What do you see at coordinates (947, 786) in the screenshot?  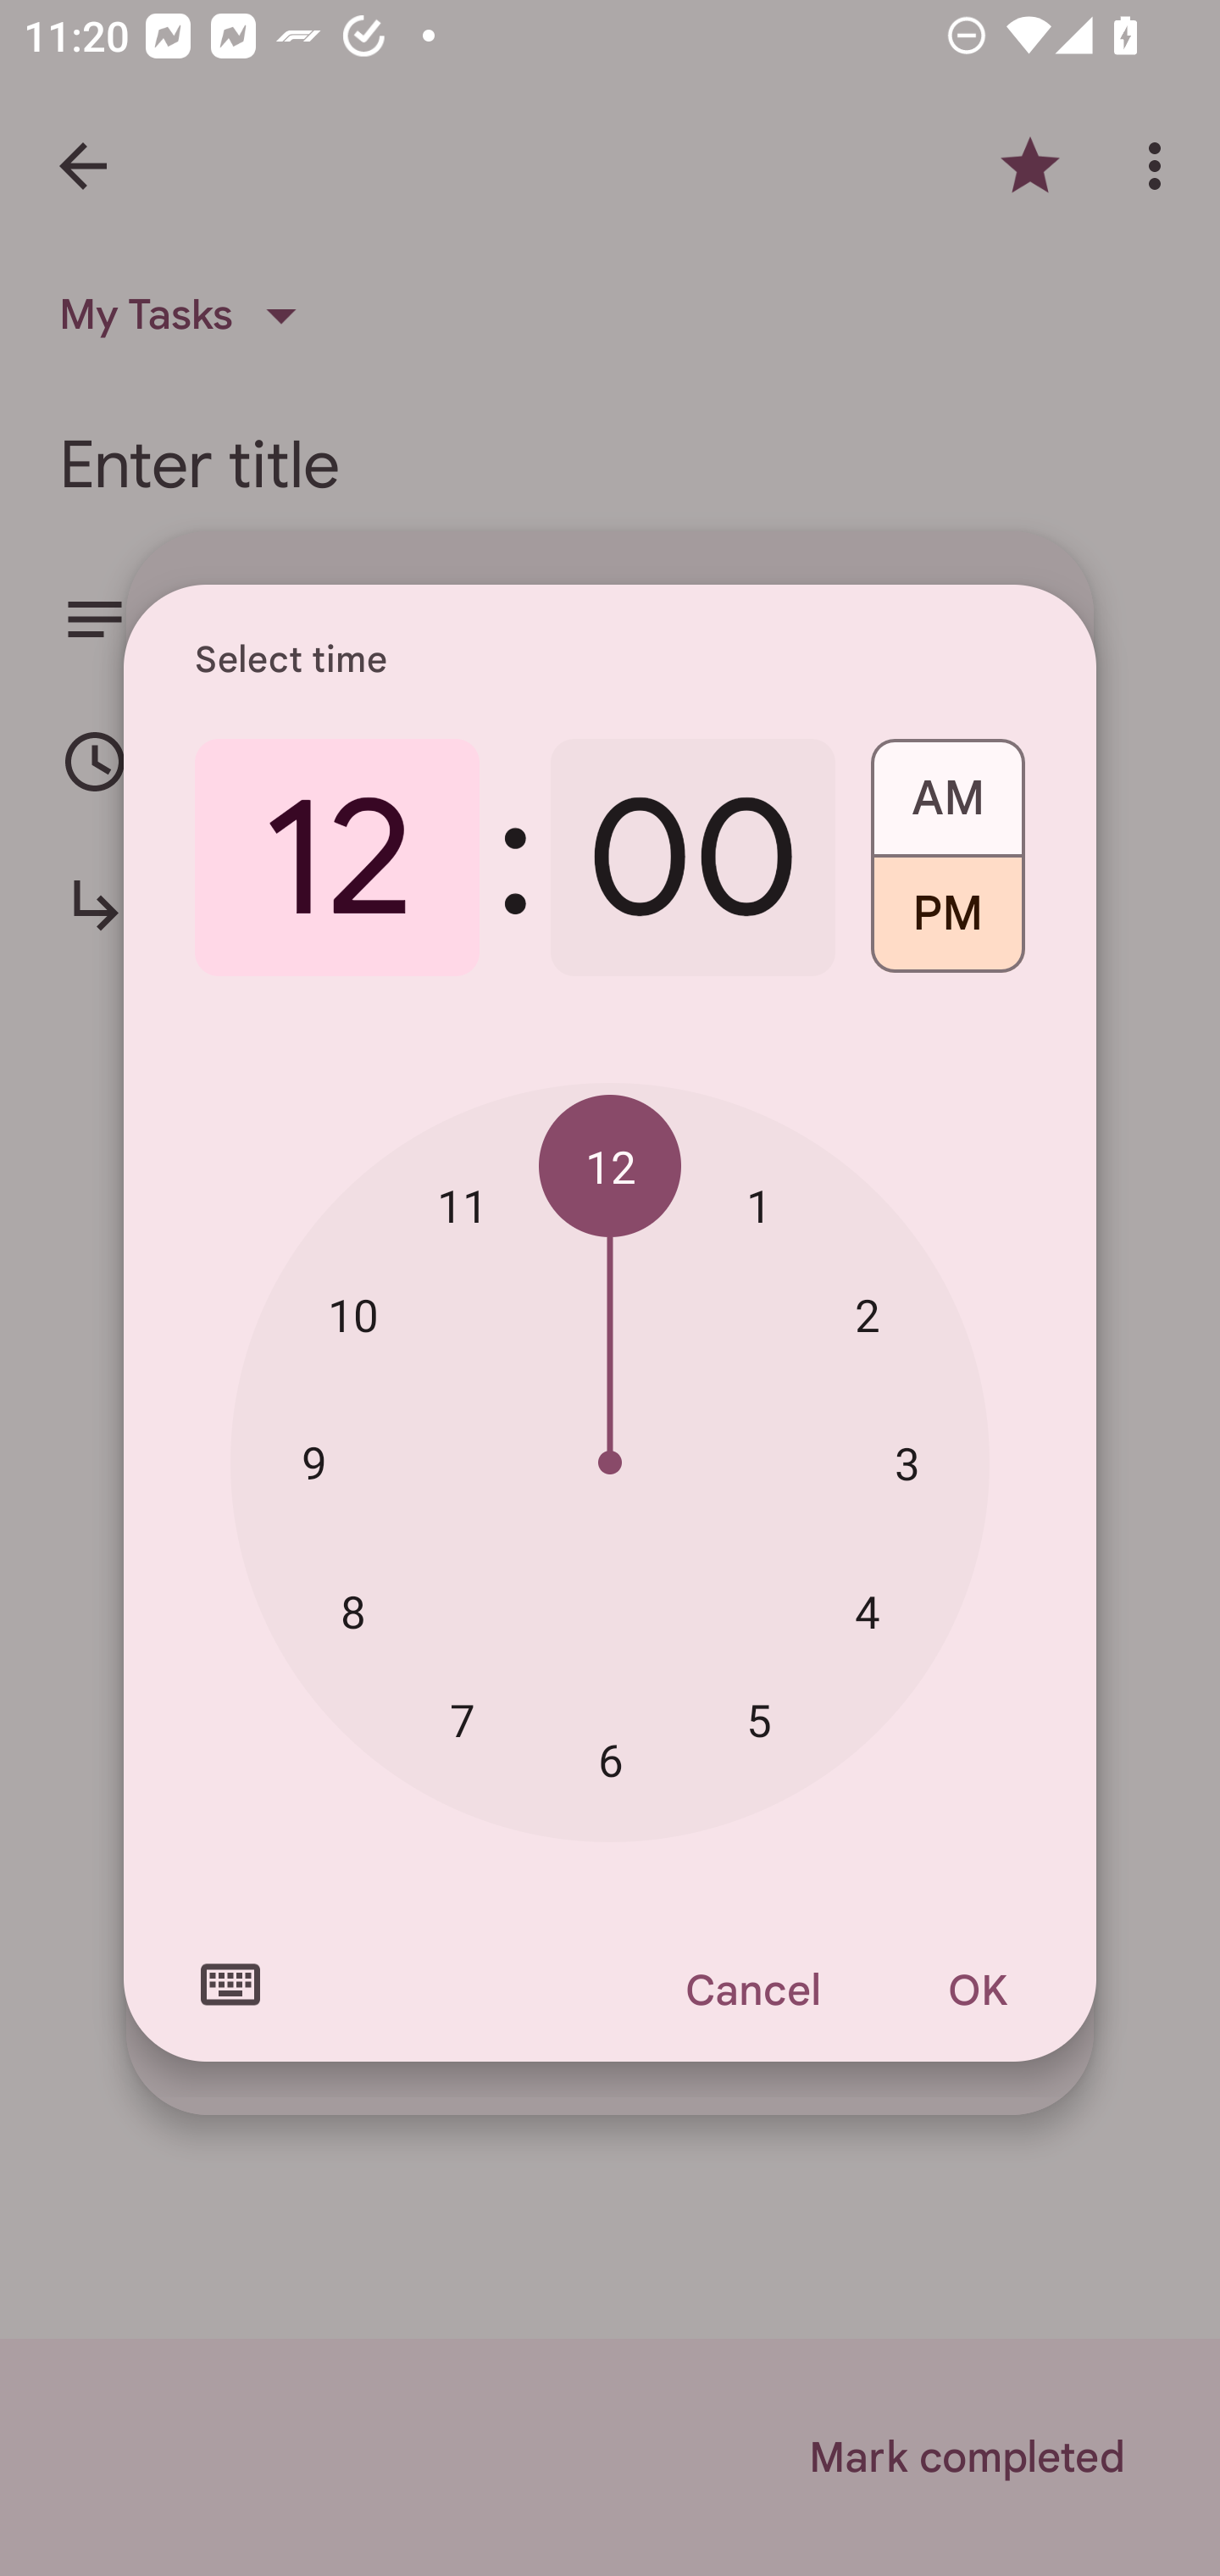 I see `AM` at bounding box center [947, 786].